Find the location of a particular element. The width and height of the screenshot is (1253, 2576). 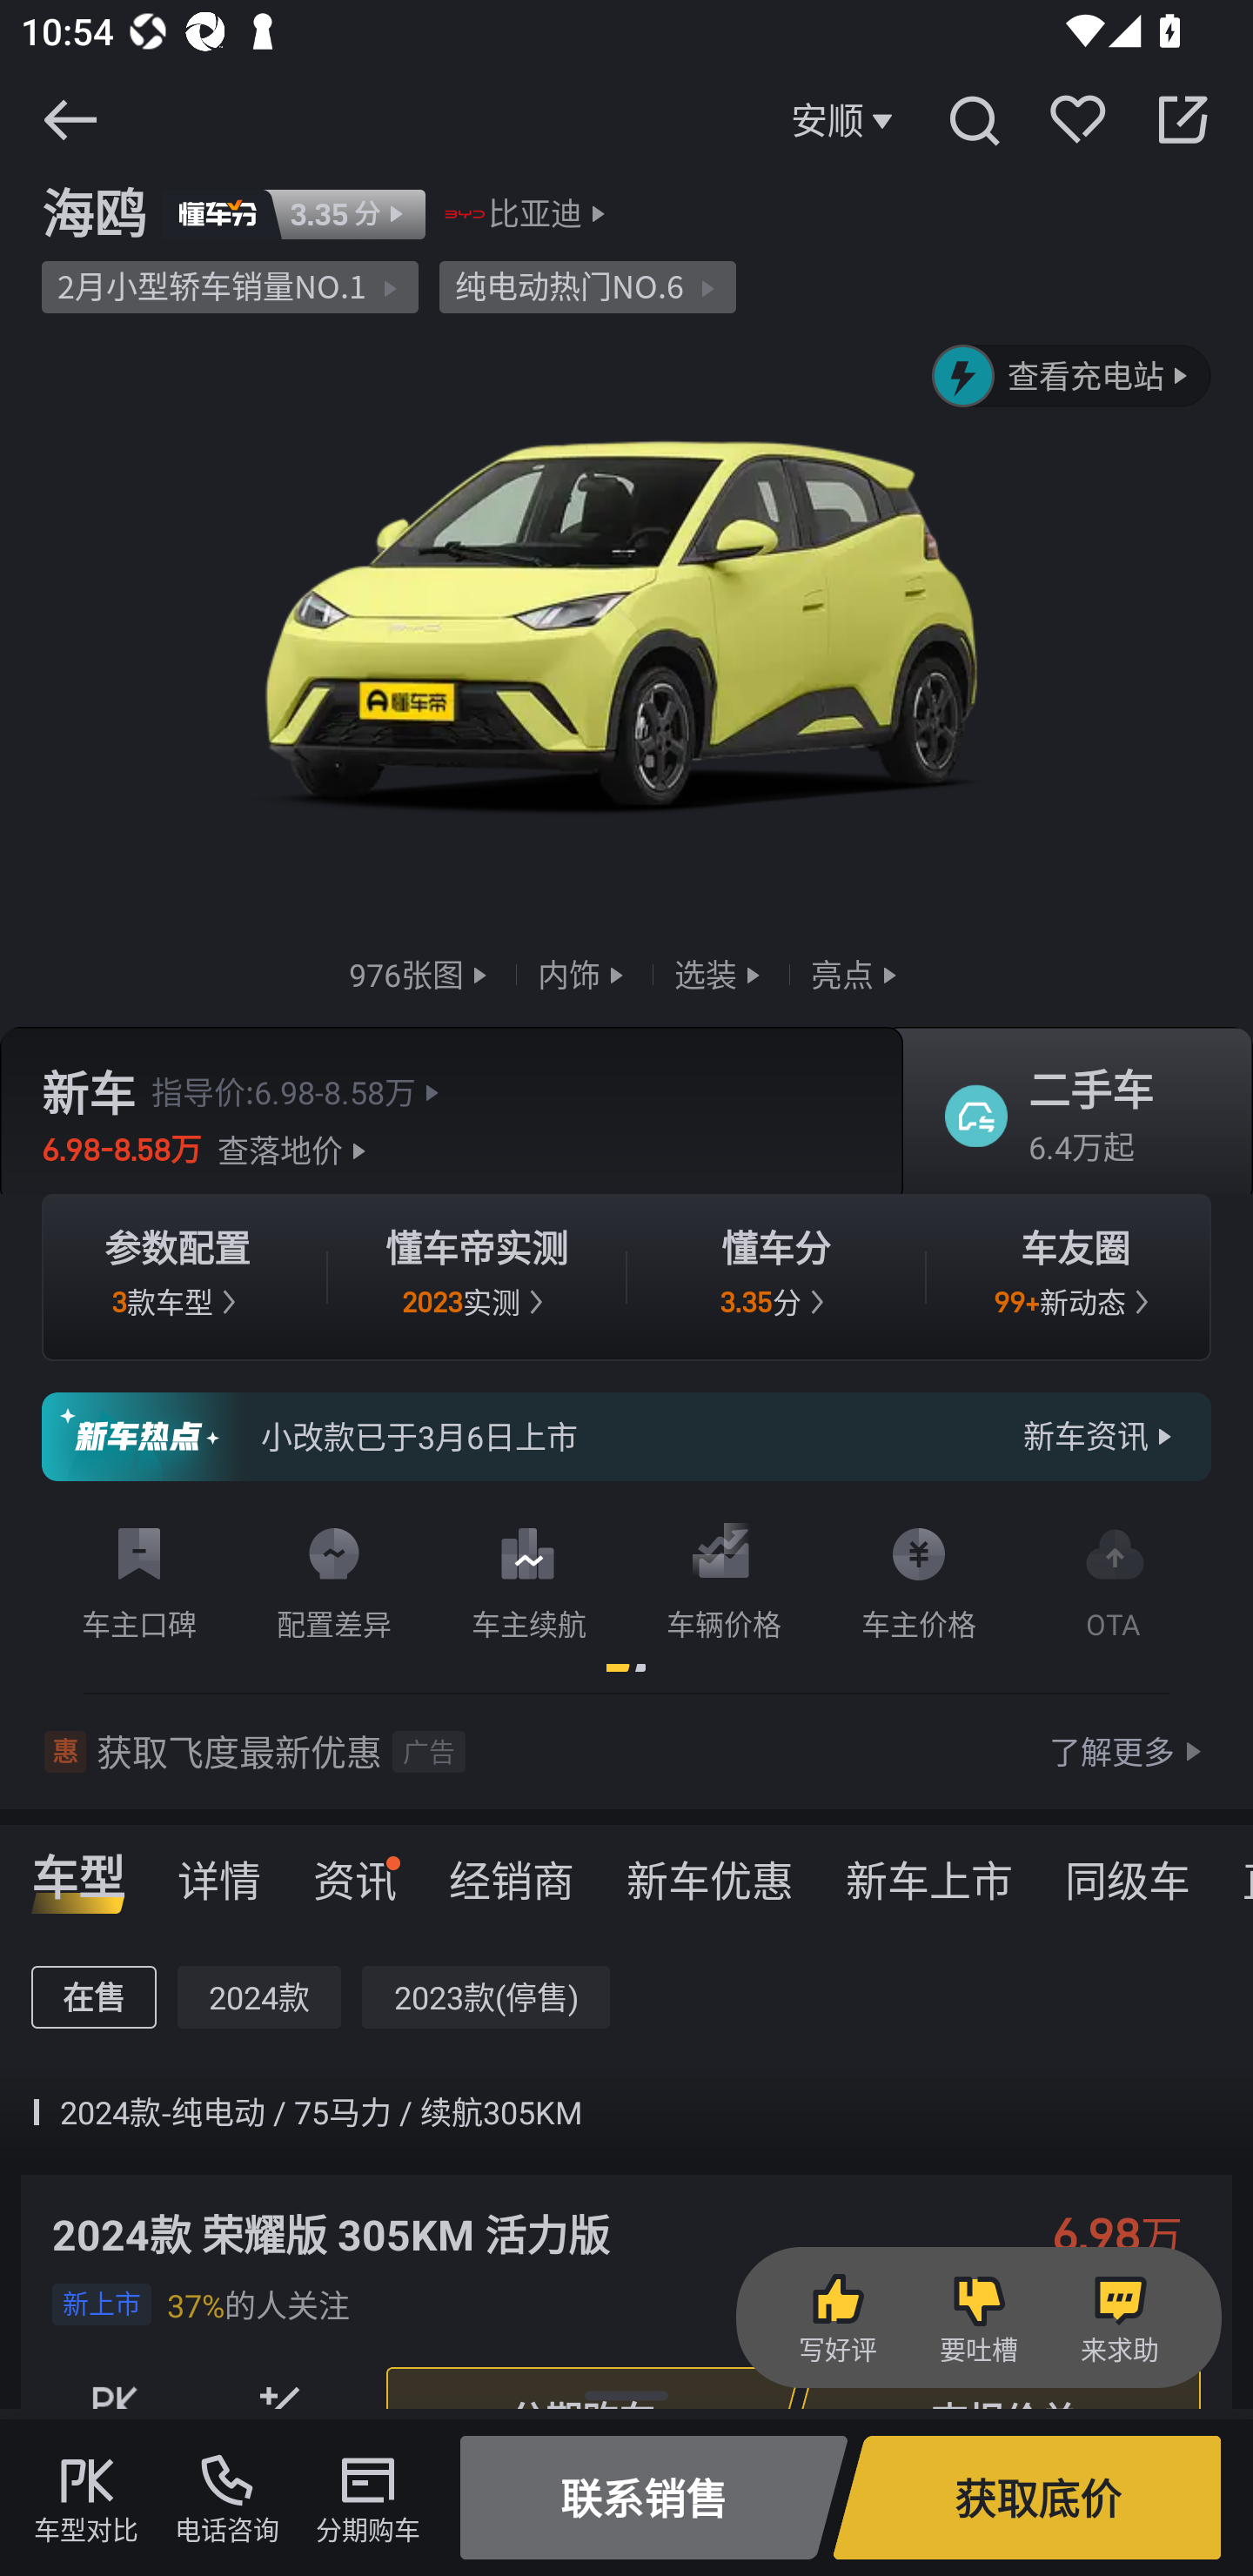

安顺 is located at coordinates (846, 120).